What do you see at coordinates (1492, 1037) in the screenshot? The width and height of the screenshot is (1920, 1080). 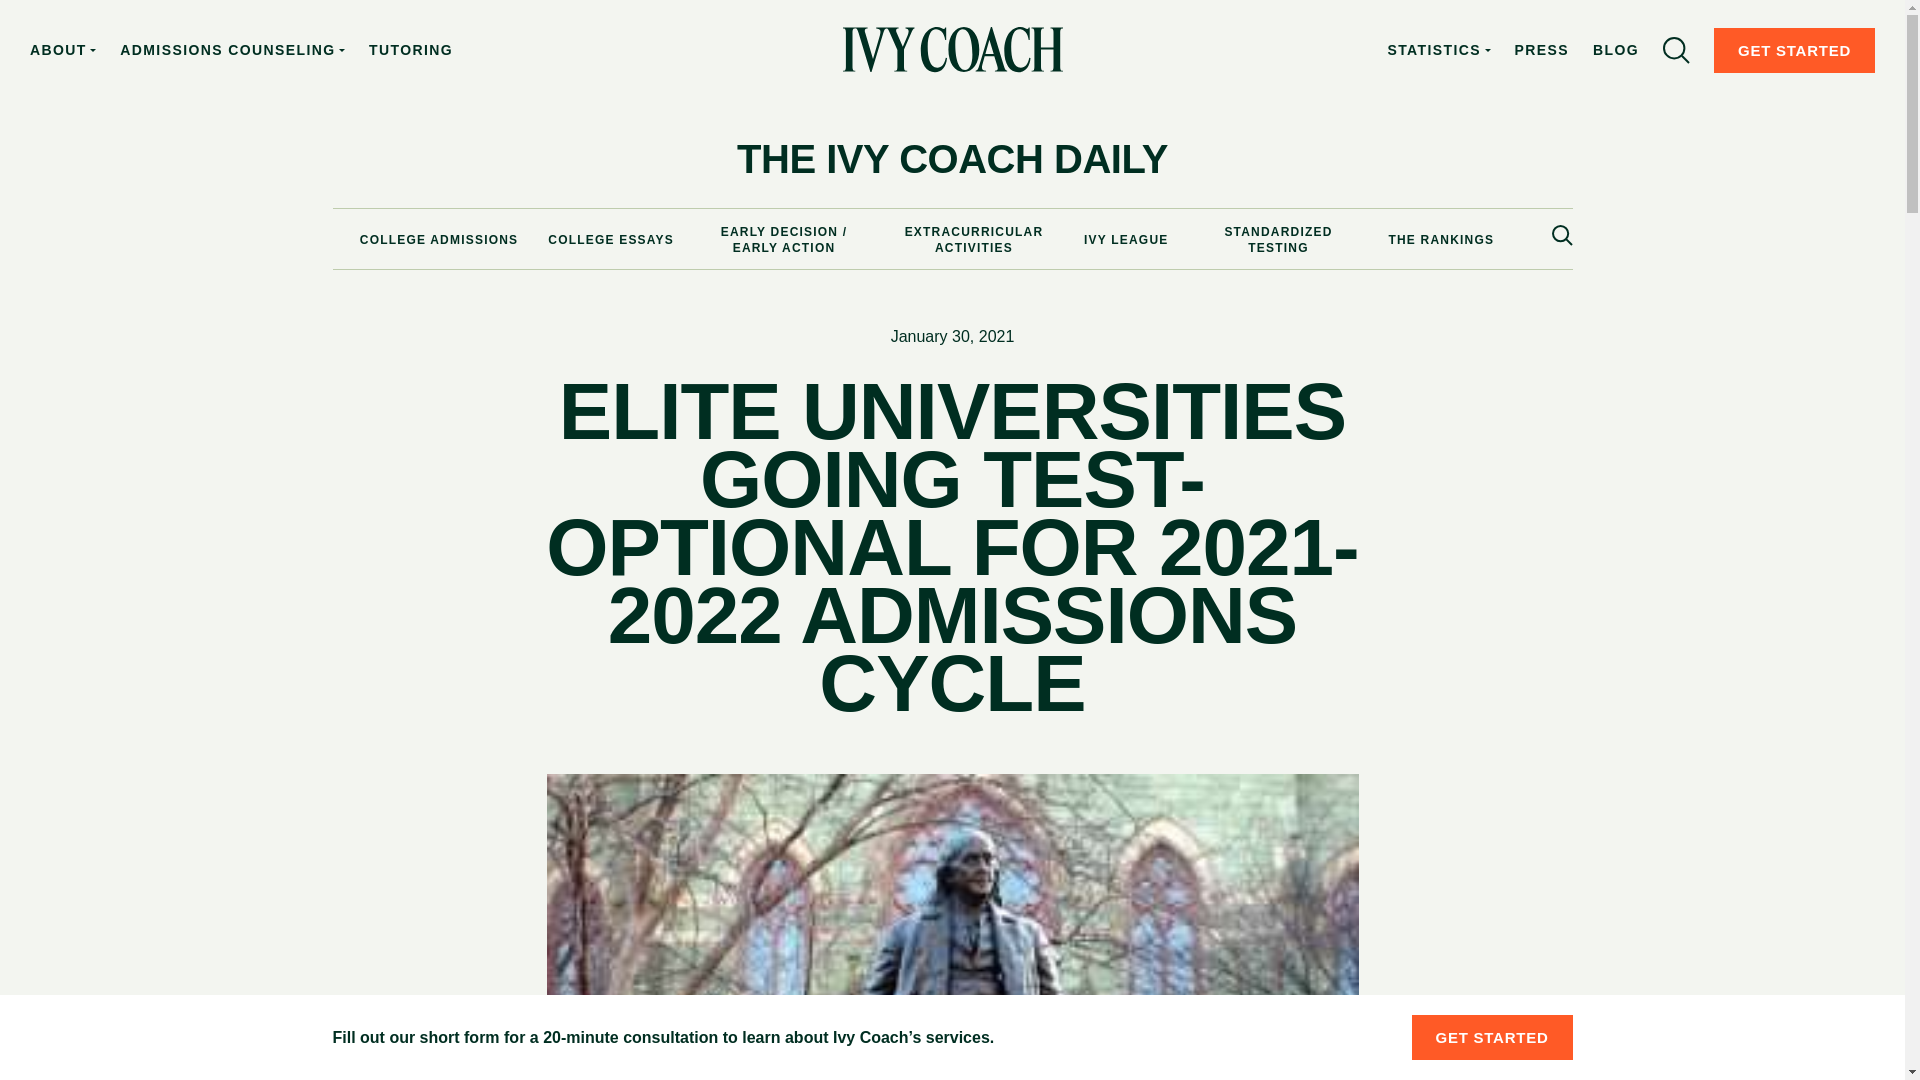 I see `GET STARTED` at bounding box center [1492, 1037].